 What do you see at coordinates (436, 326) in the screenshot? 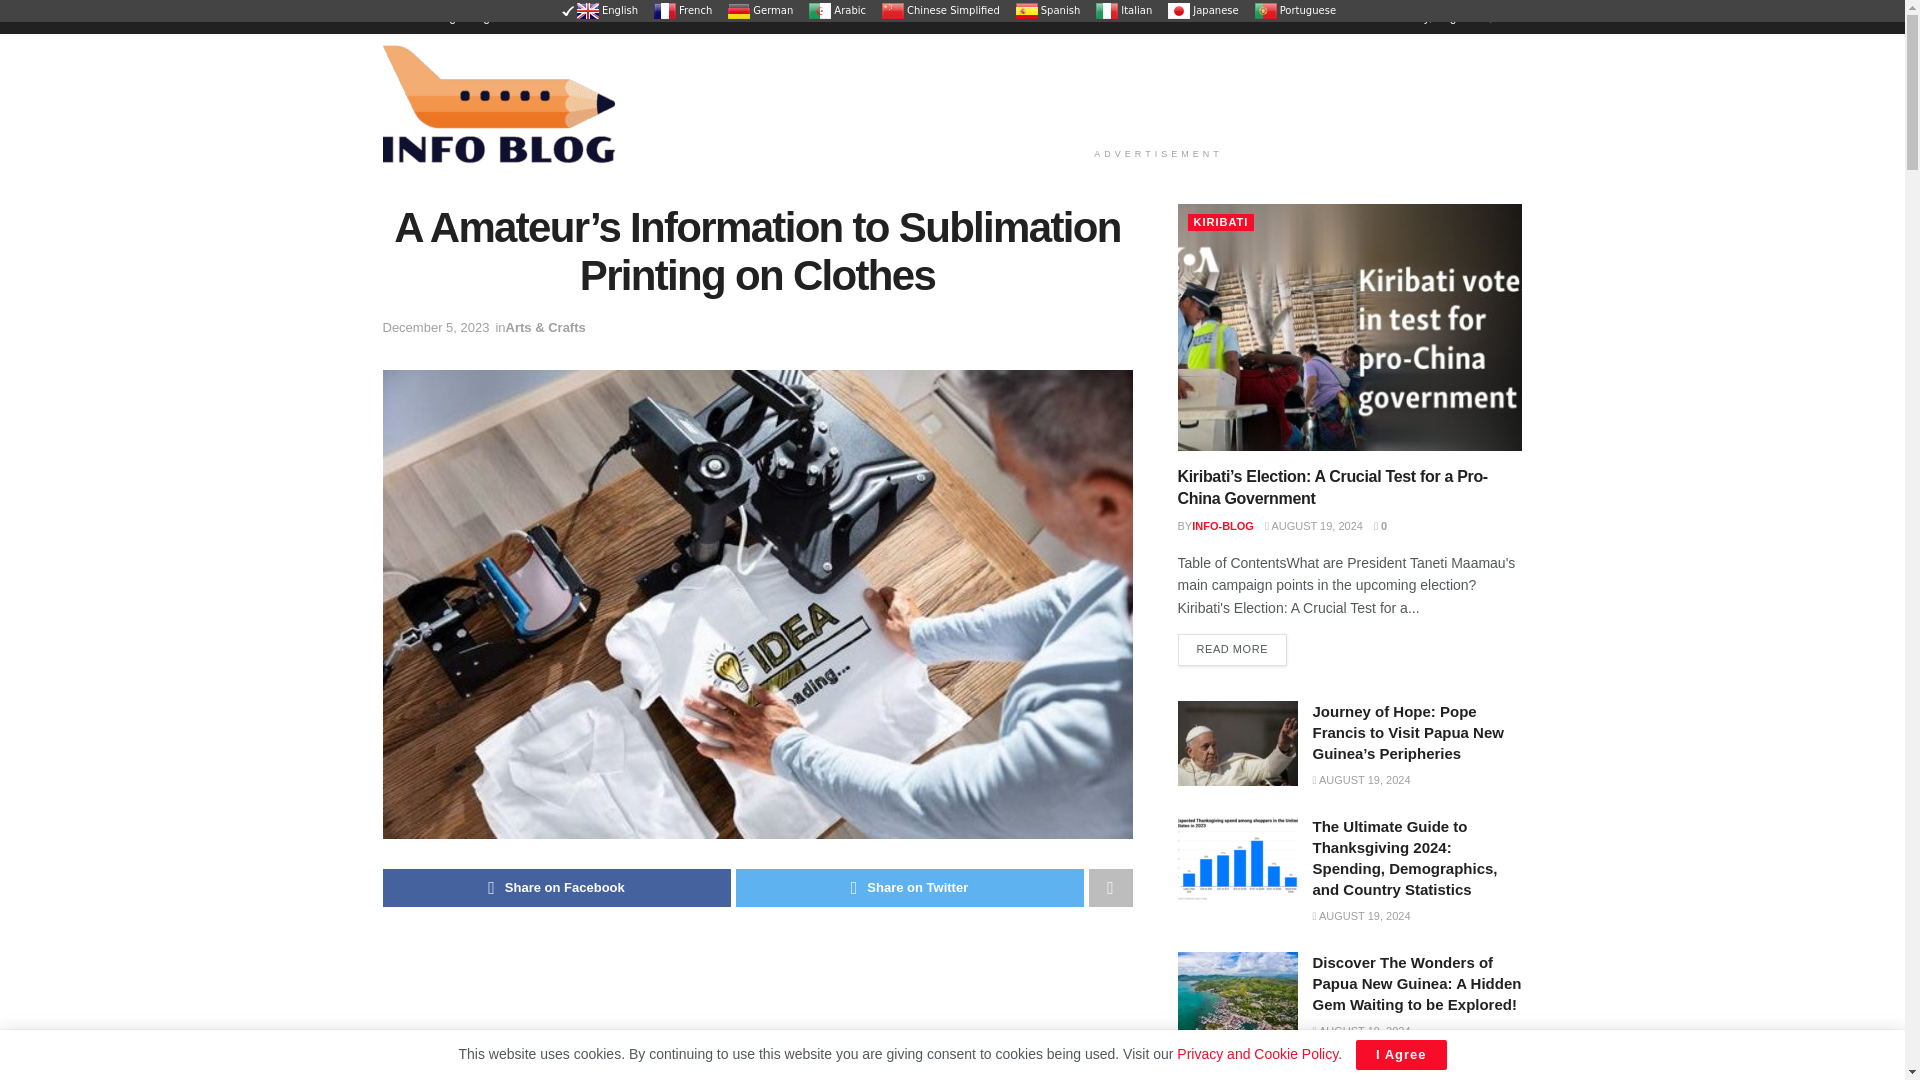
I see `December 5, 2023` at bounding box center [436, 326].